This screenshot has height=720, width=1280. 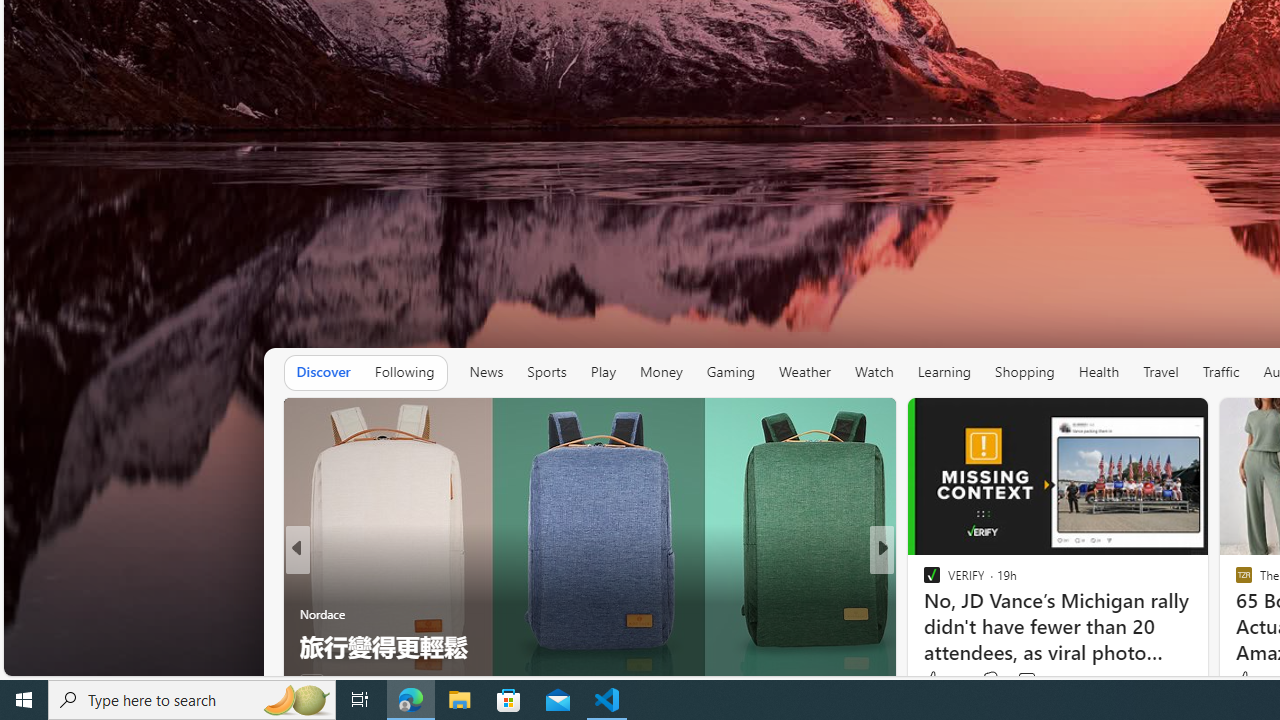 I want to click on CNBC, so click(x=923, y=581).